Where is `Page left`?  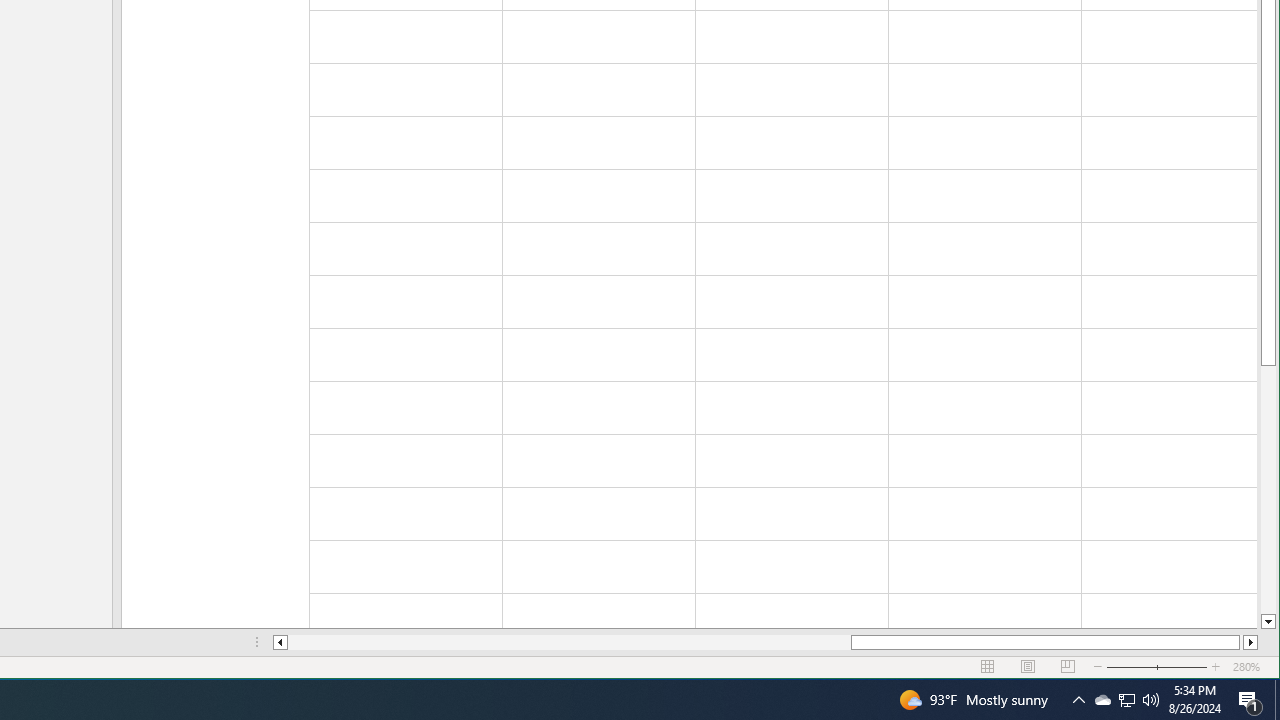
Page left is located at coordinates (570, 642).